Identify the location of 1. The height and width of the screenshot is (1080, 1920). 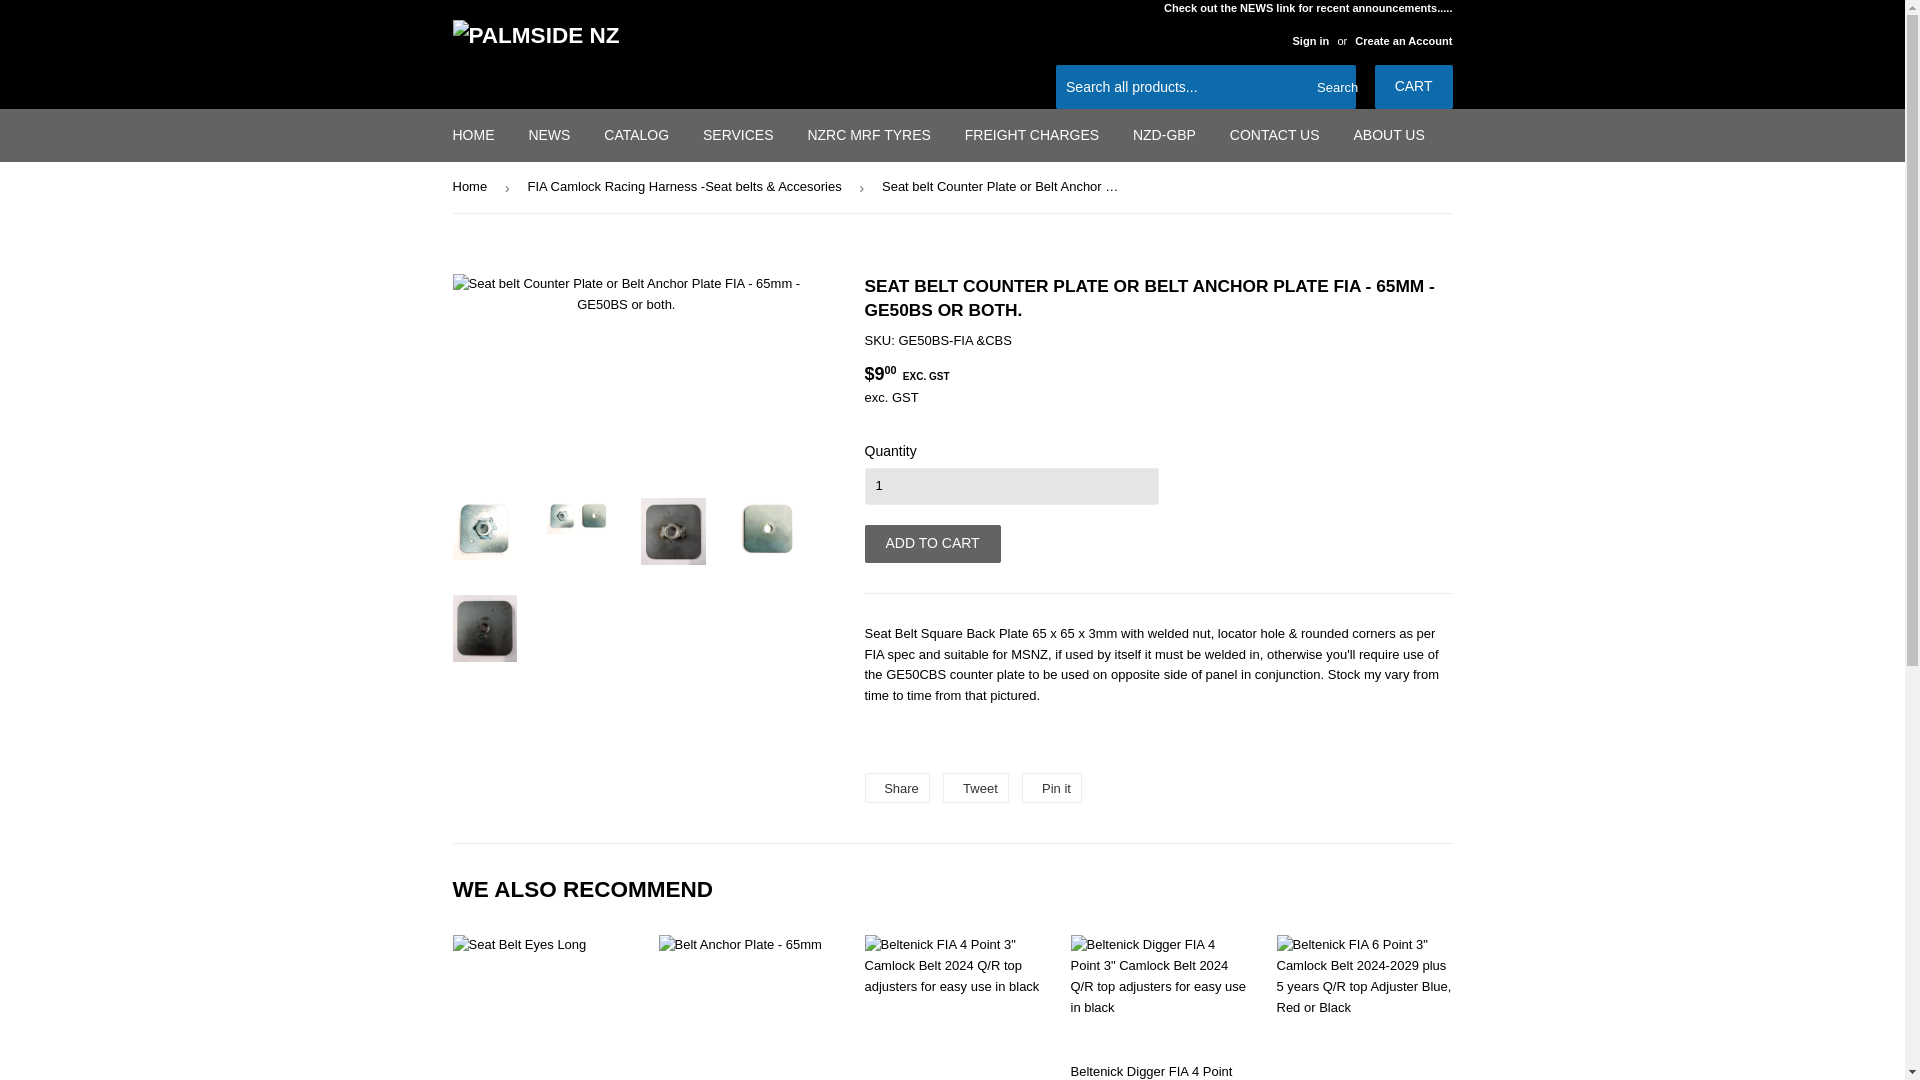
(1010, 486).